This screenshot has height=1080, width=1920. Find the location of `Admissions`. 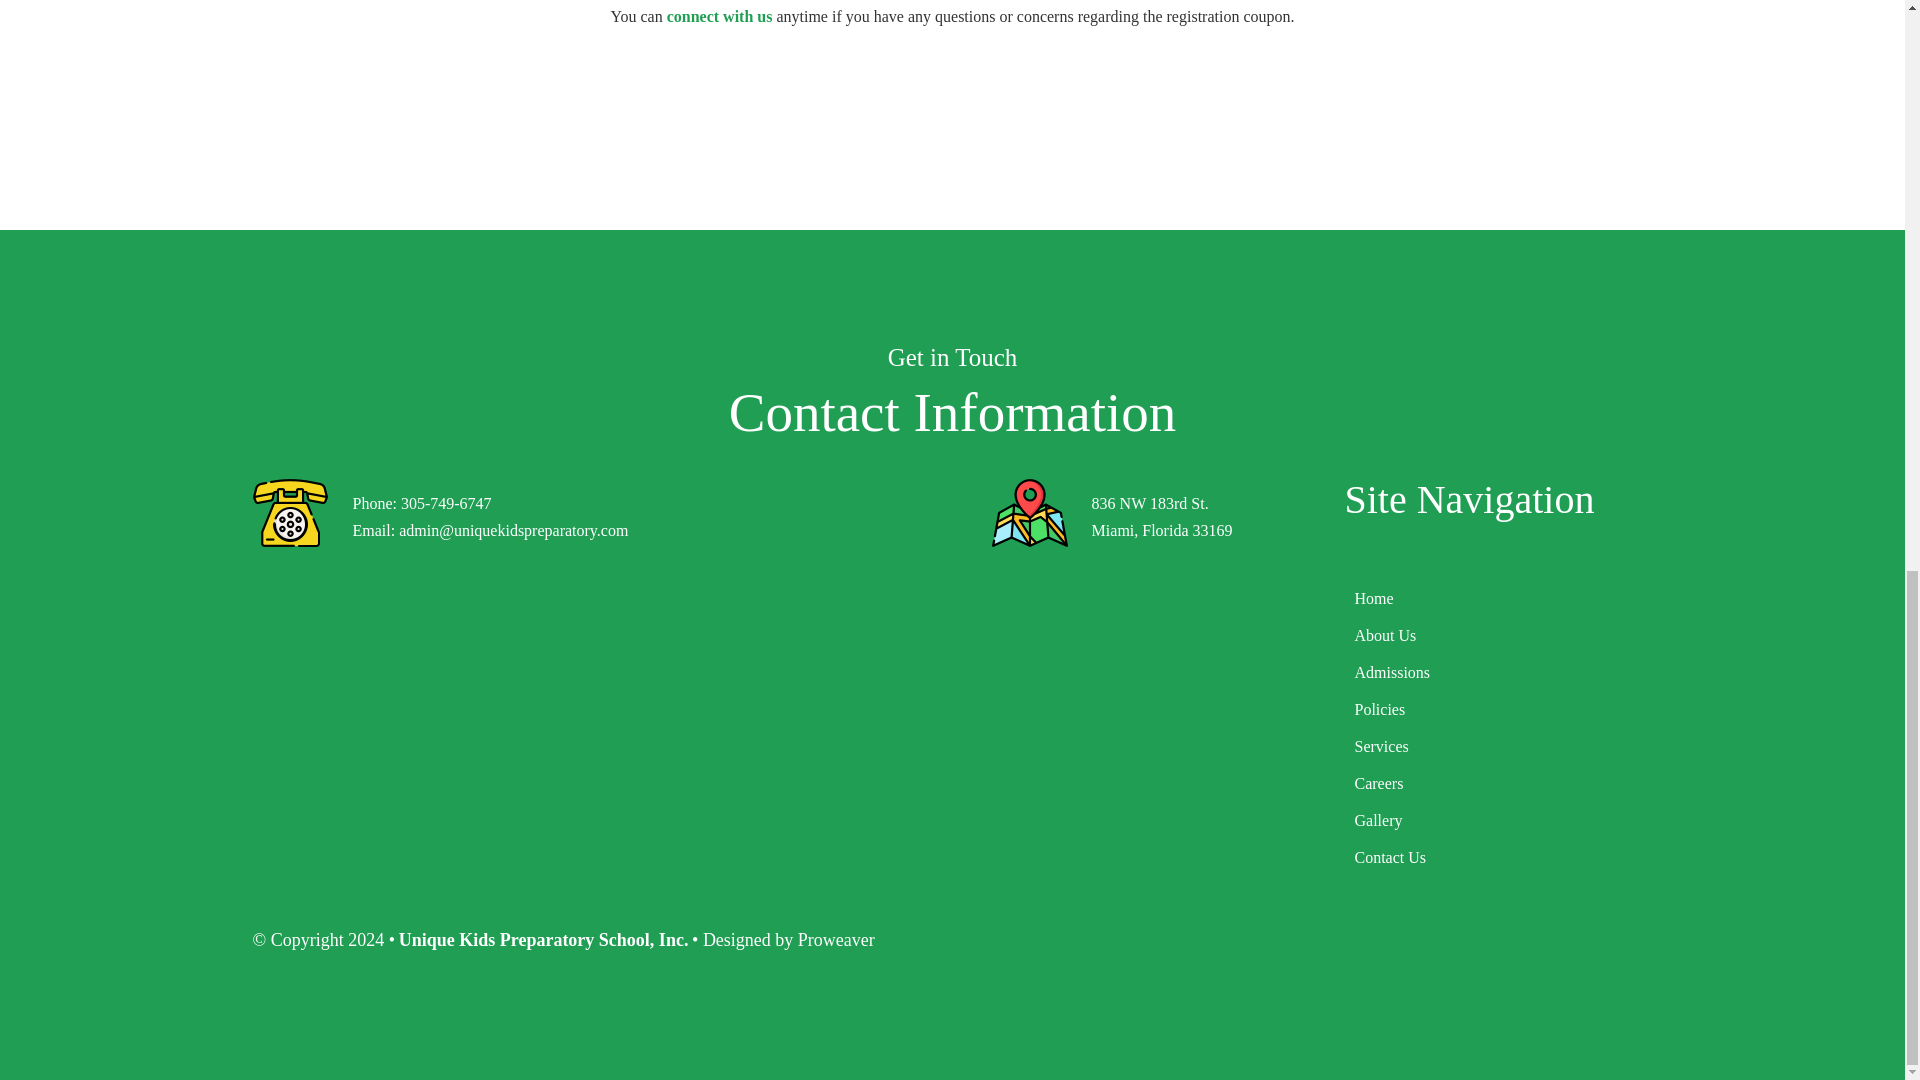

Admissions is located at coordinates (1498, 672).